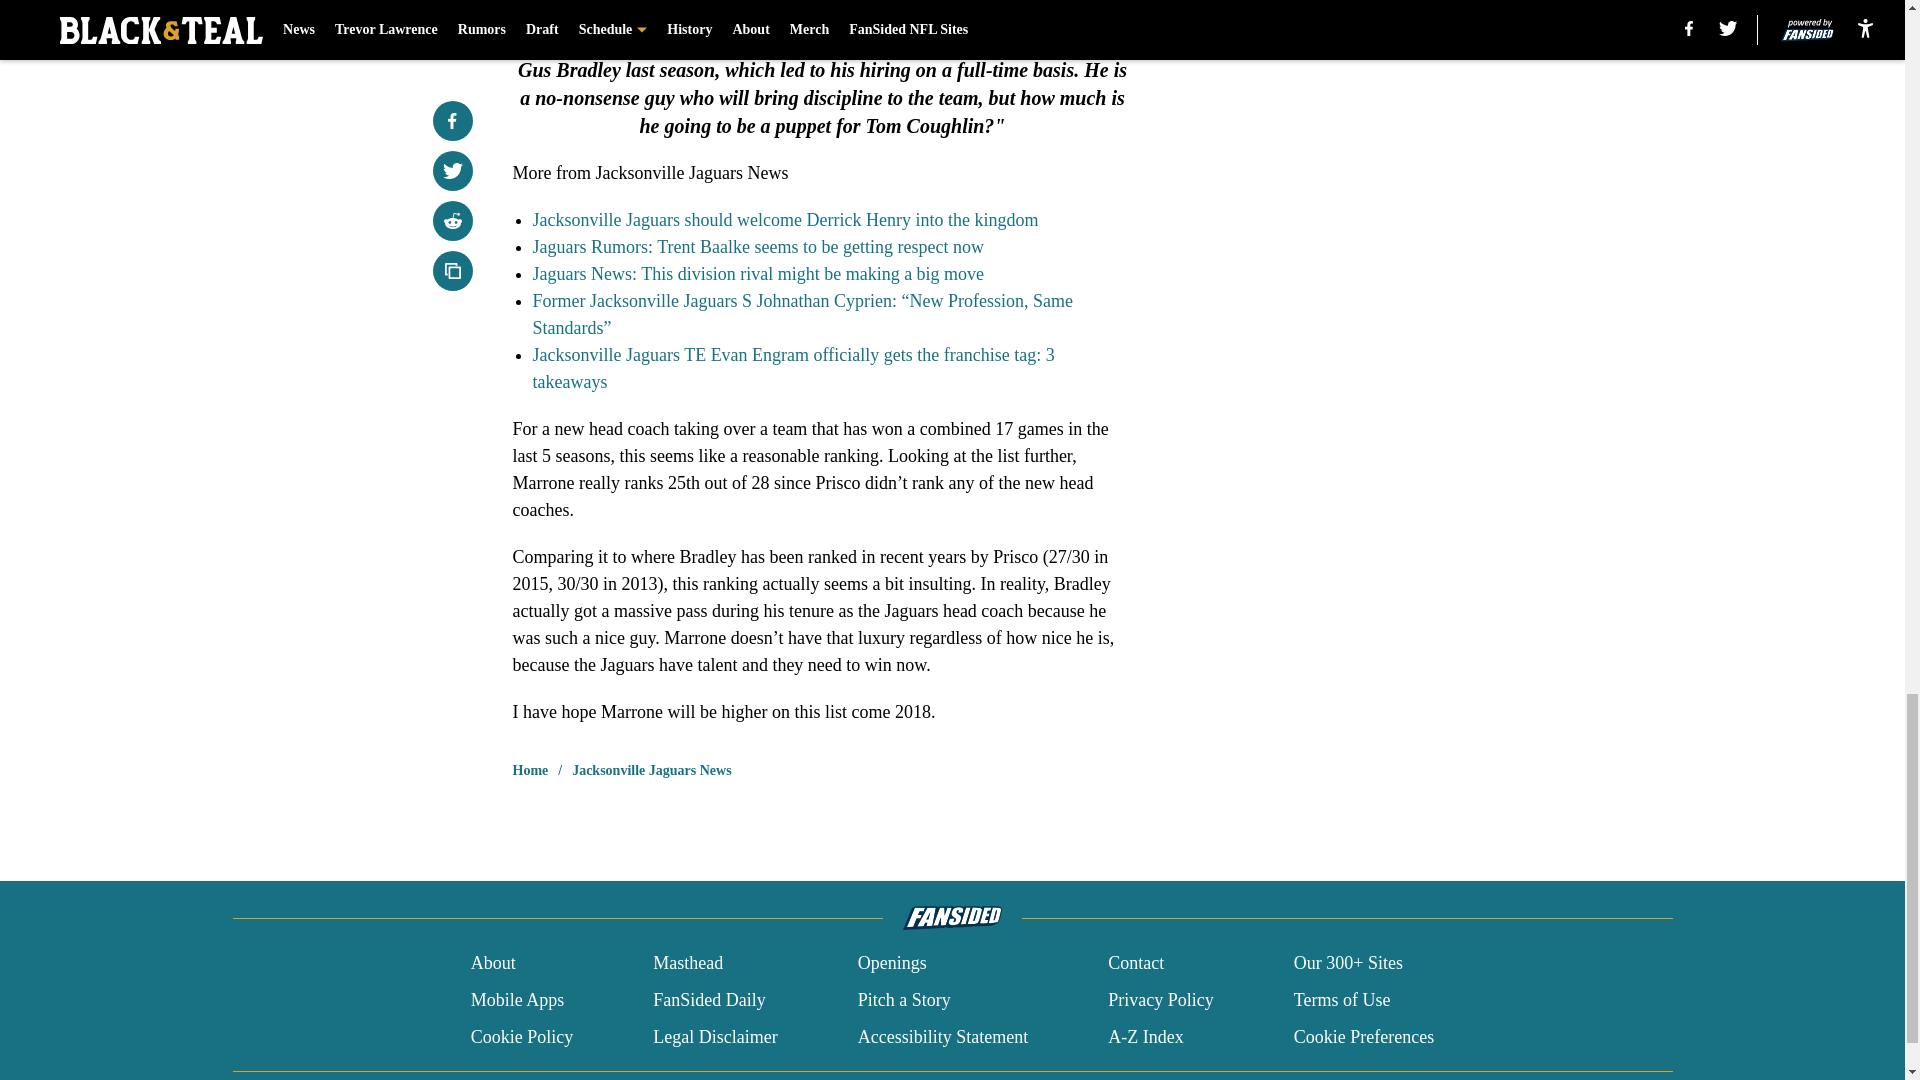  Describe the element at coordinates (892, 964) in the screenshot. I see `Openings` at that location.